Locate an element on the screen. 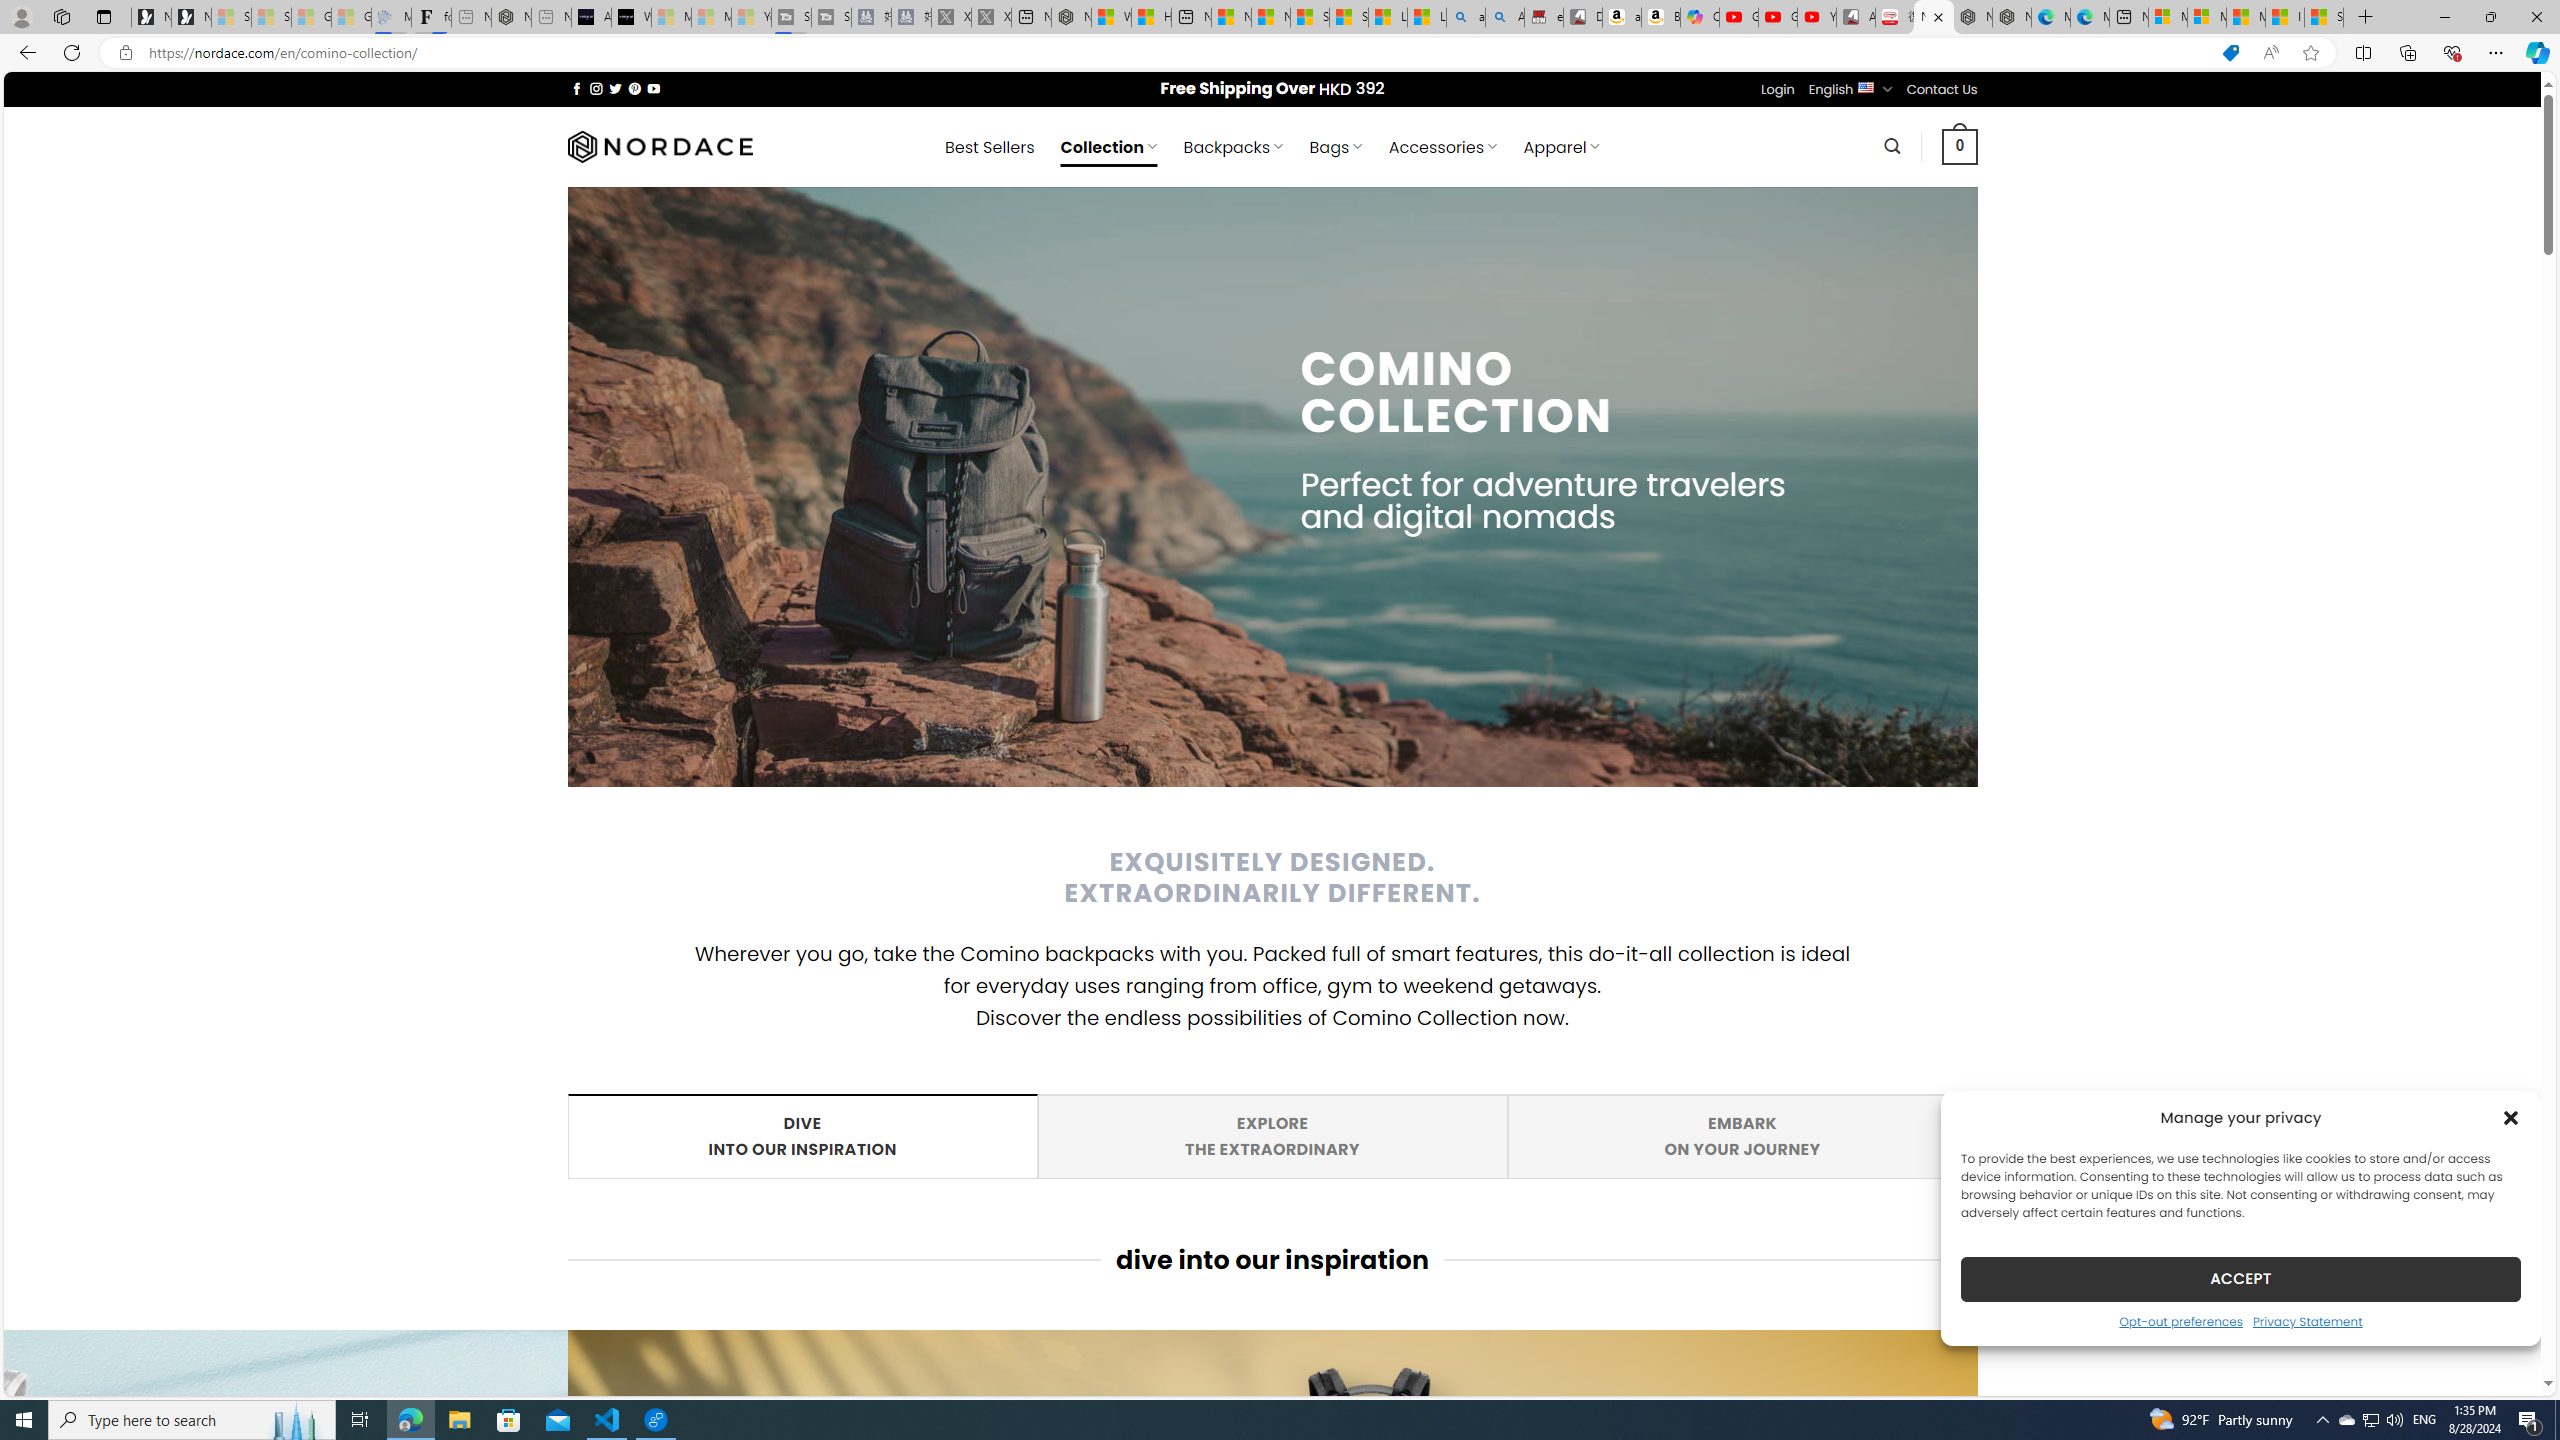  amazon - Search is located at coordinates (1466, 17).